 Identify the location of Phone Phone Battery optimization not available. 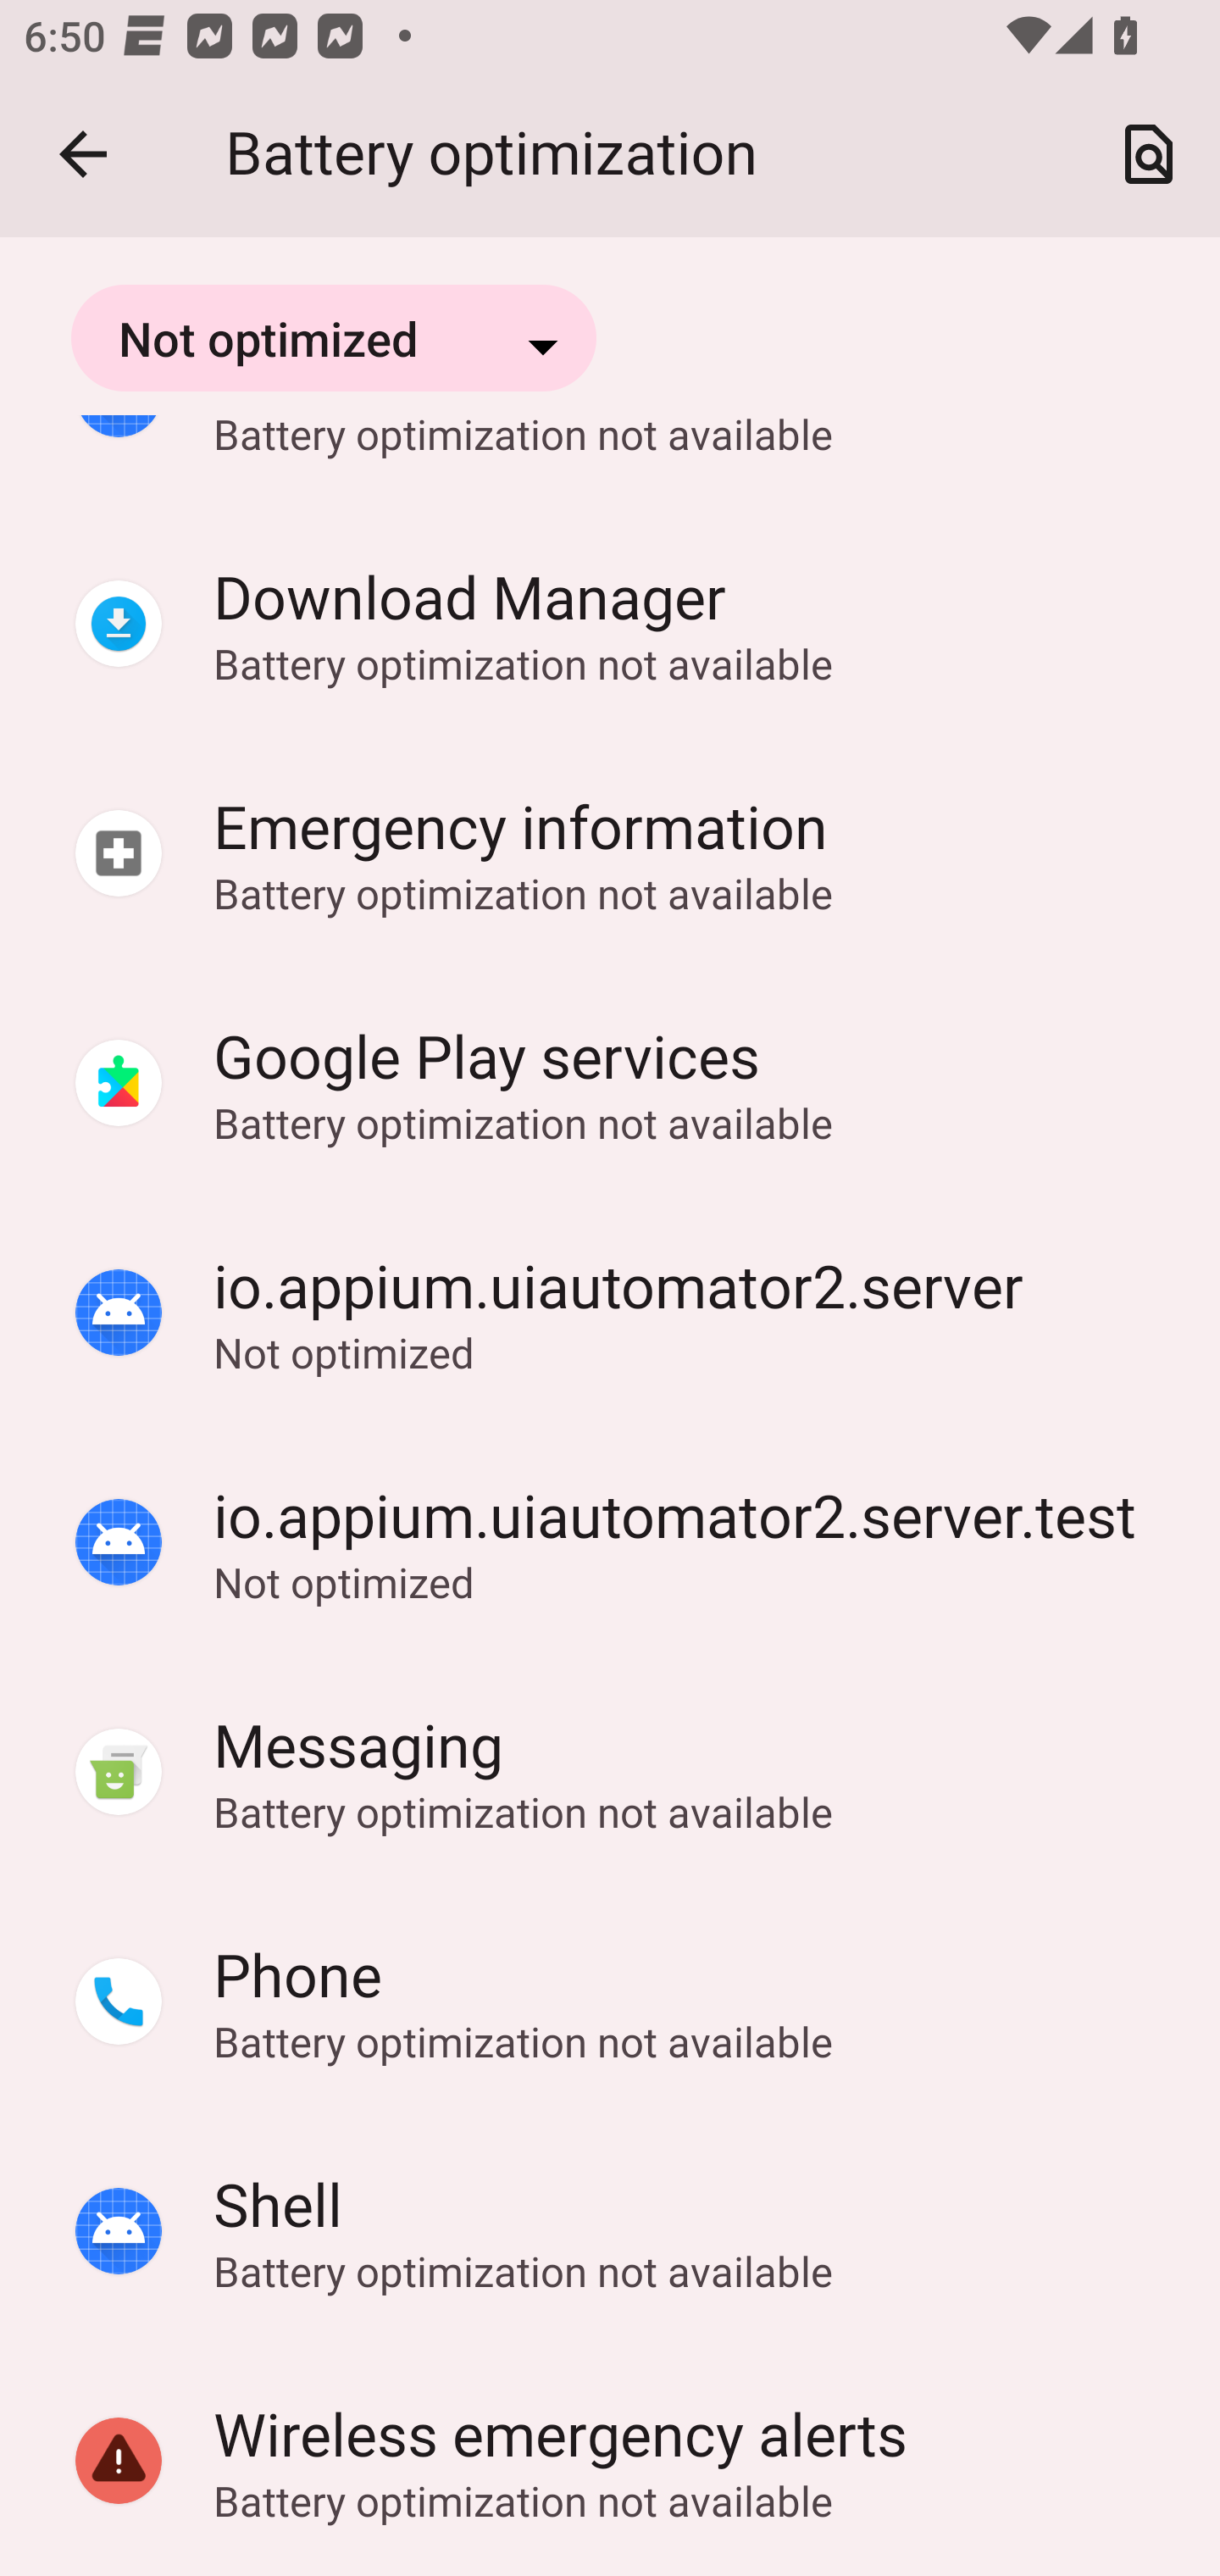
(610, 2002).